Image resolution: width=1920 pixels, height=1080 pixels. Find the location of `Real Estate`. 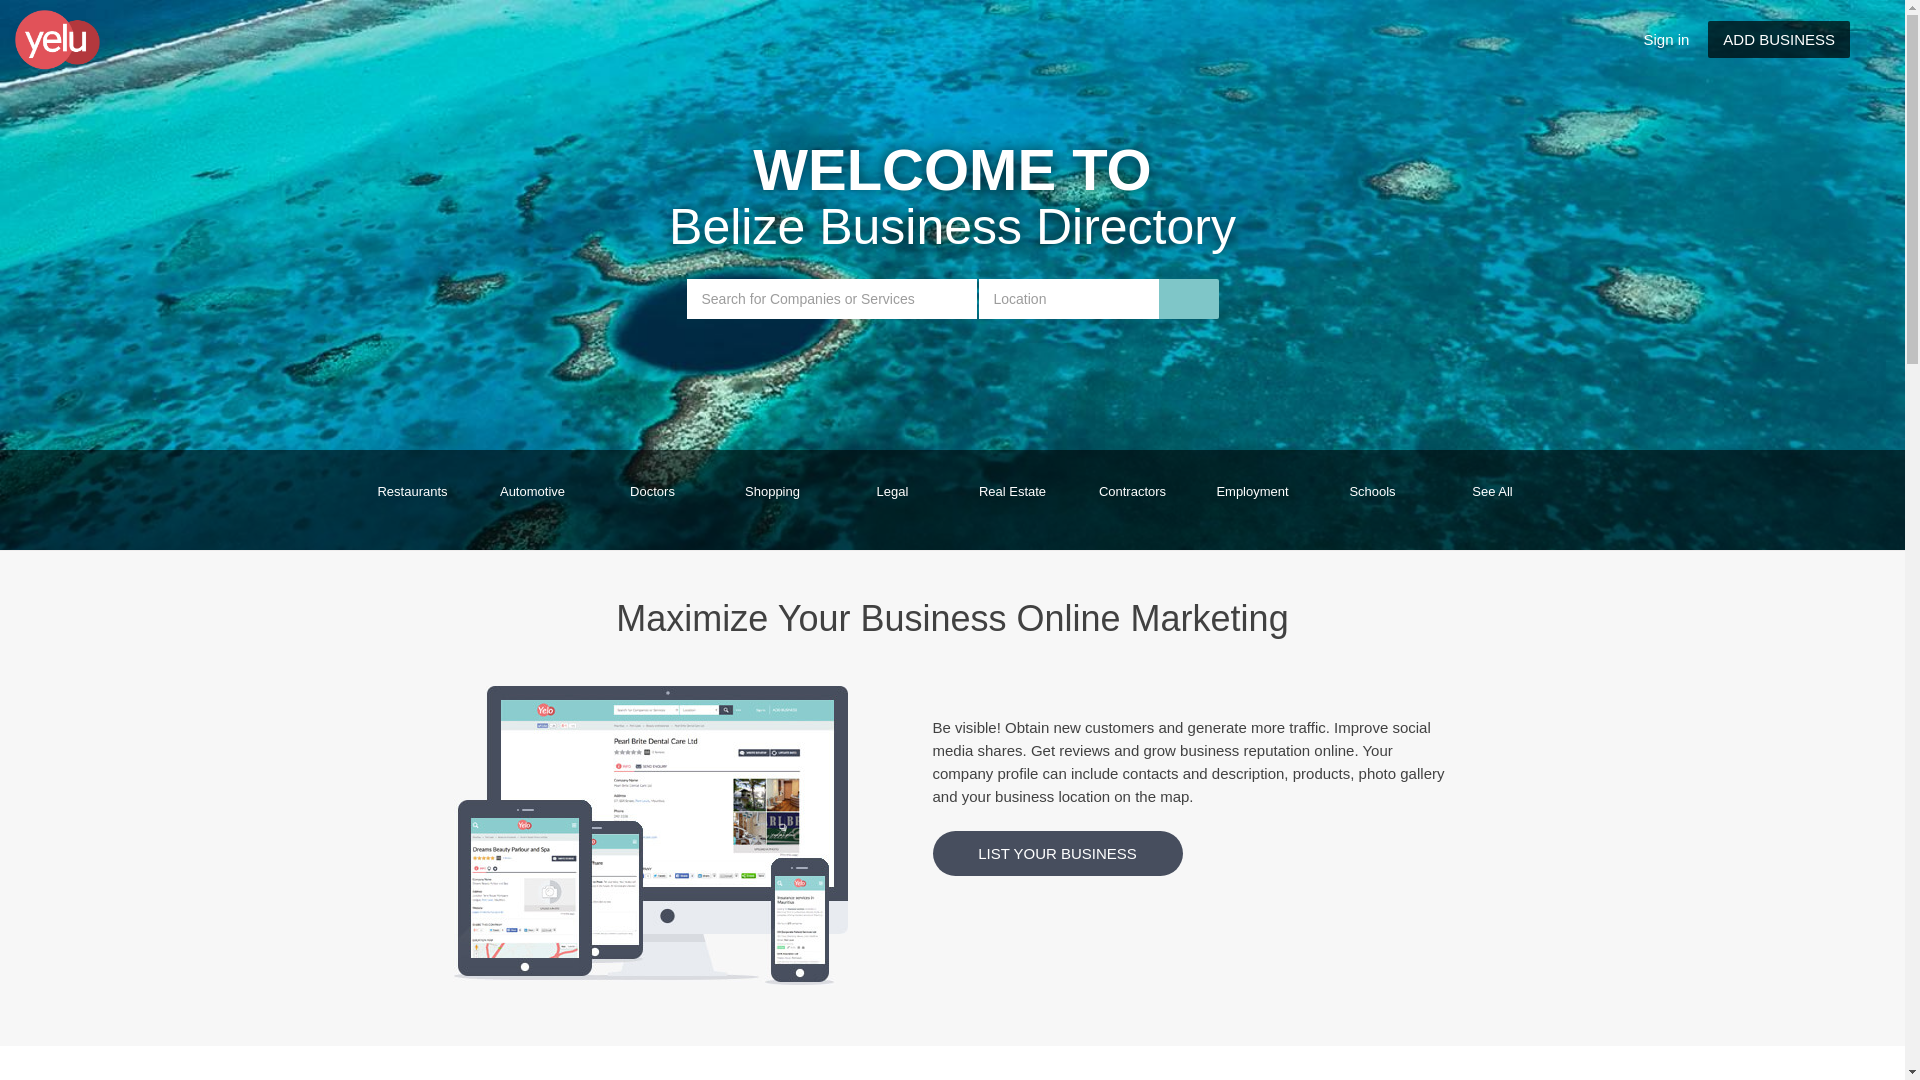

Real Estate is located at coordinates (1012, 500).